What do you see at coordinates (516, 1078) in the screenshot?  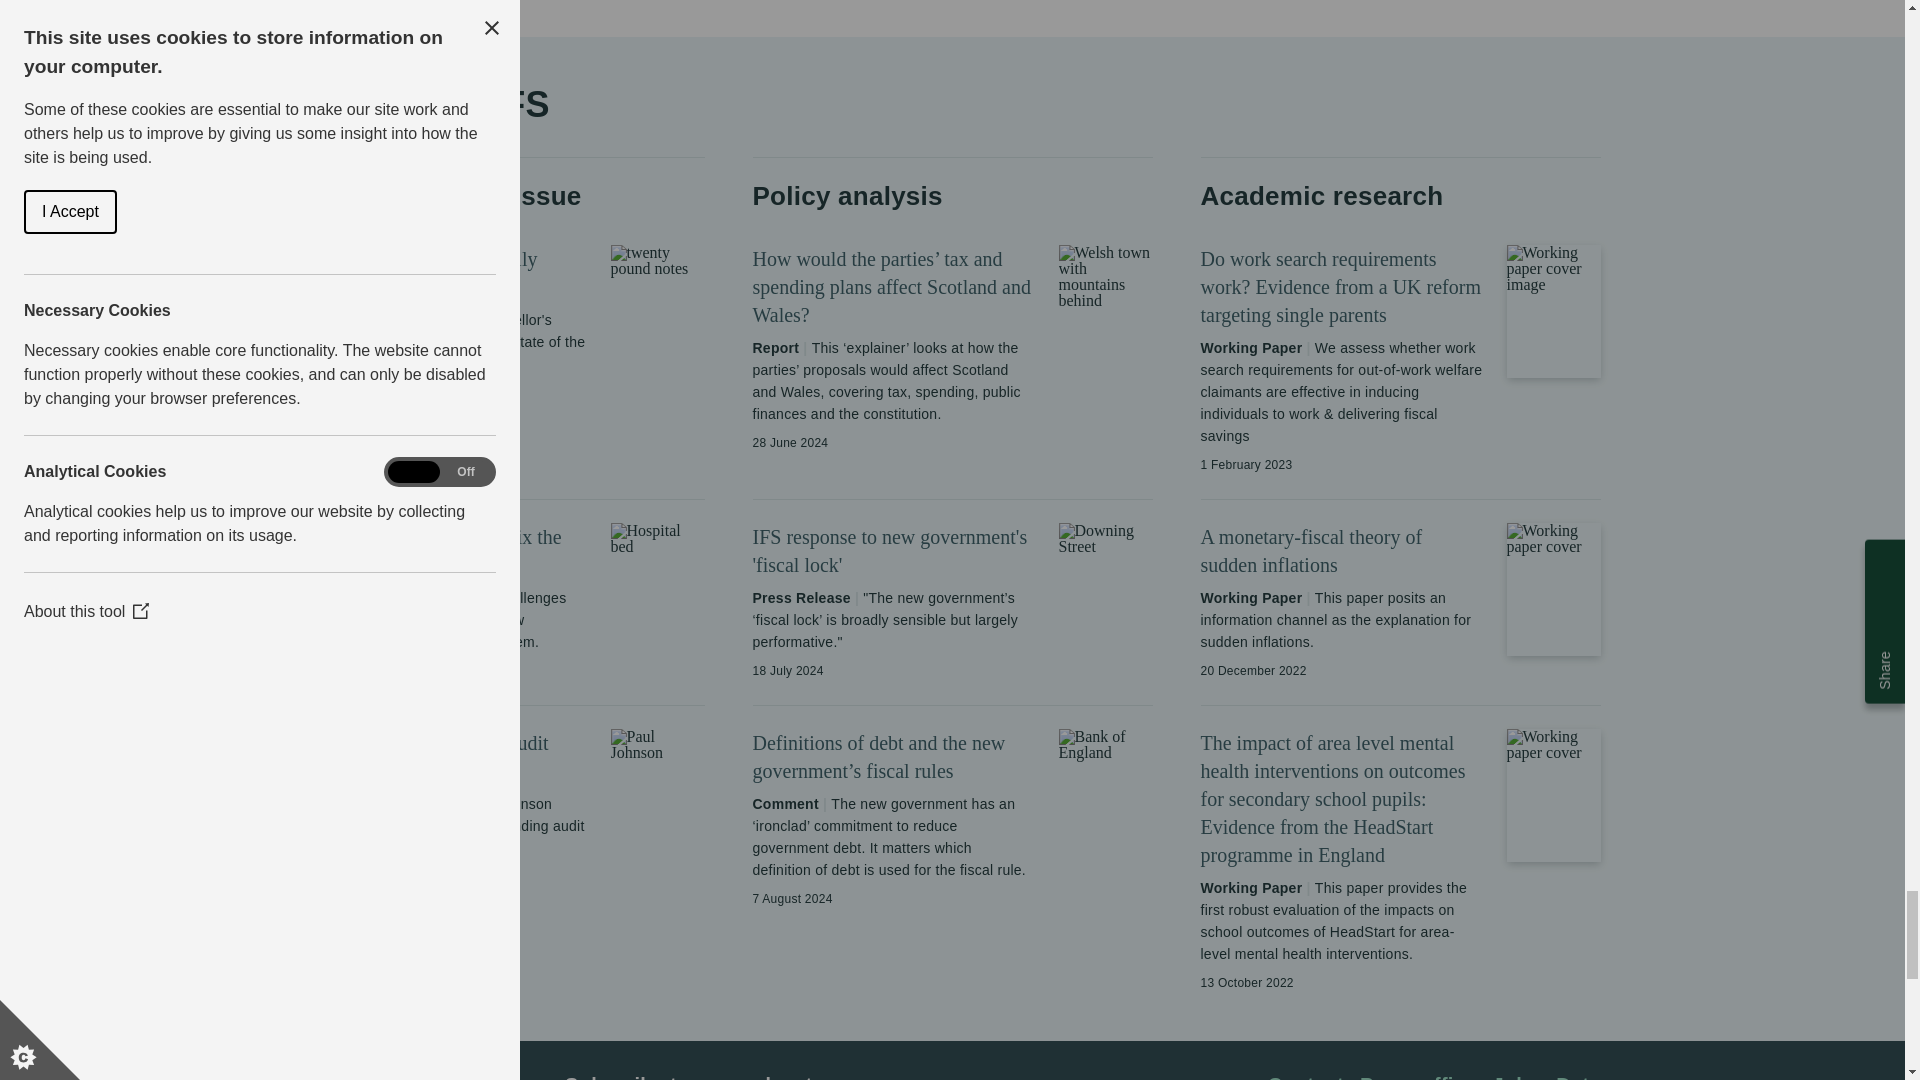 I see `Visit the YouTube profile of IFS` at bounding box center [516, 1078].